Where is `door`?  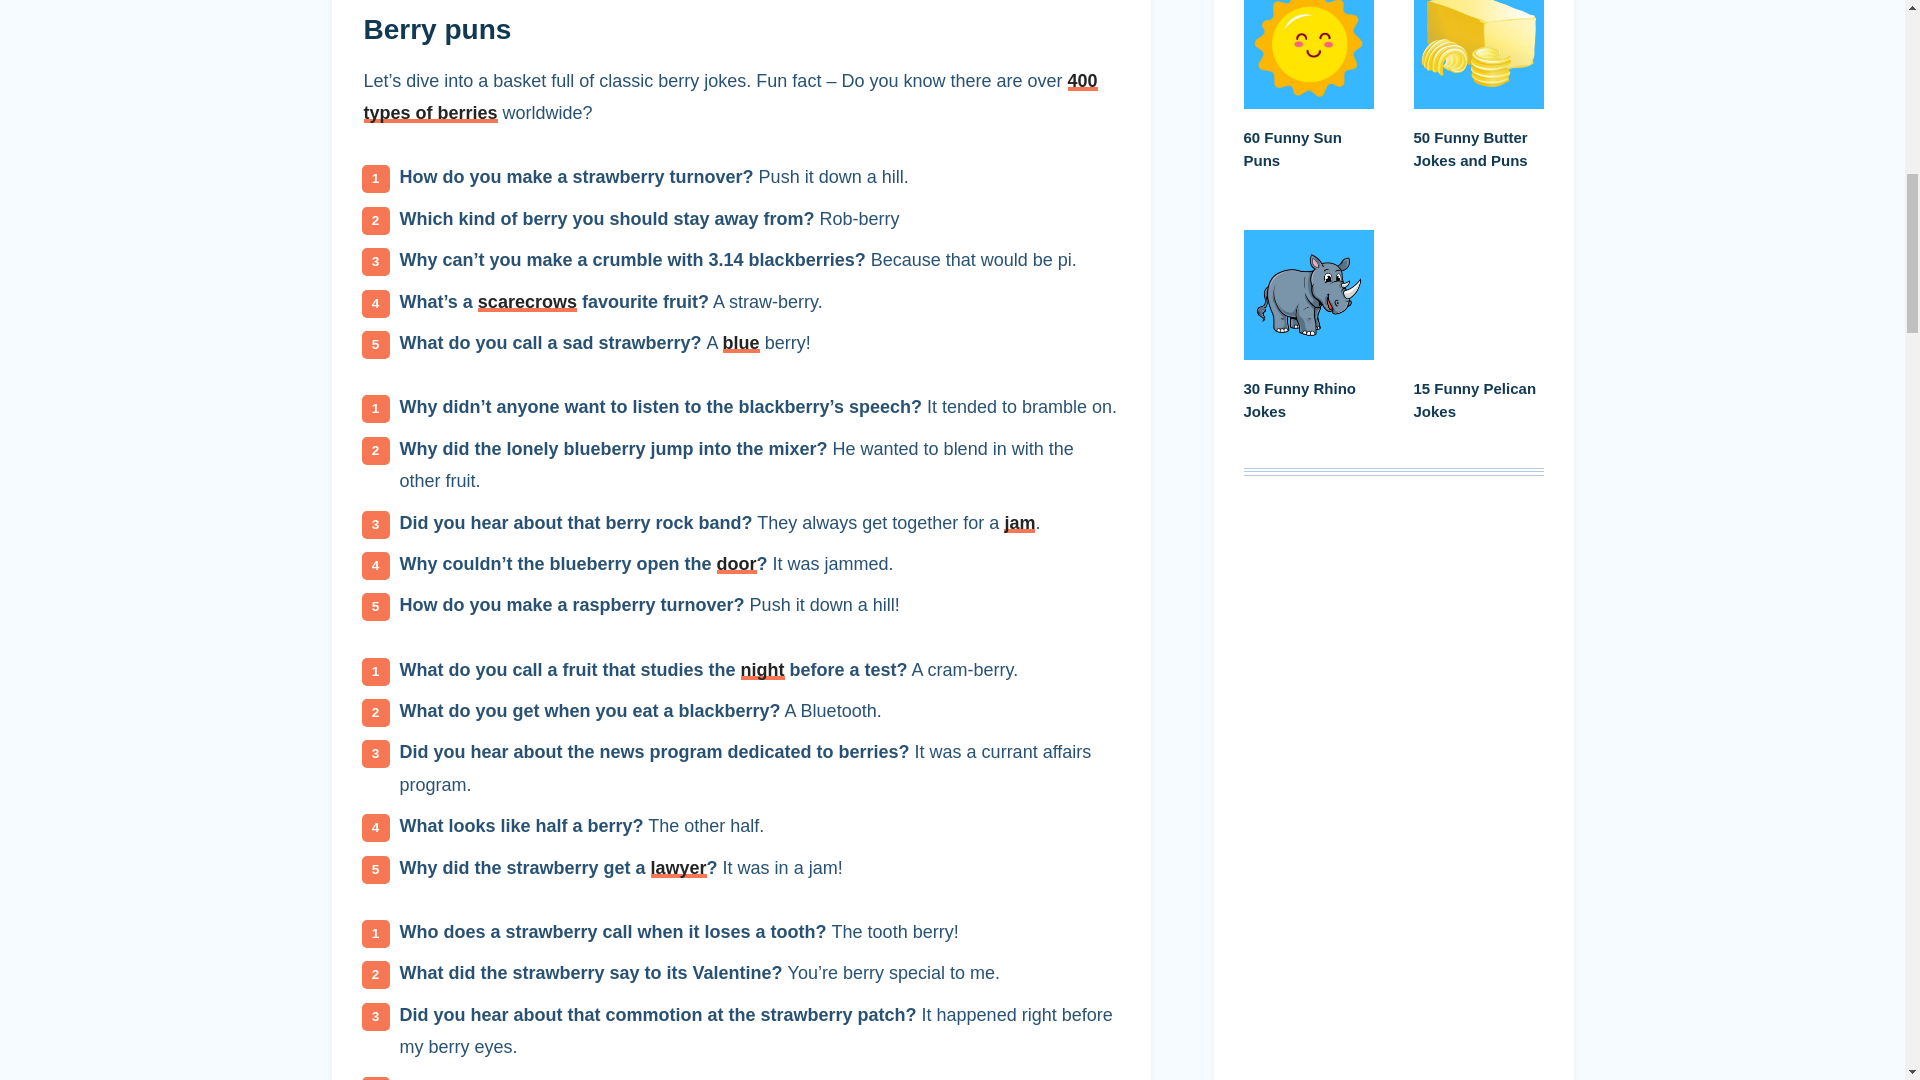
door is located at coordinates (736, 564).